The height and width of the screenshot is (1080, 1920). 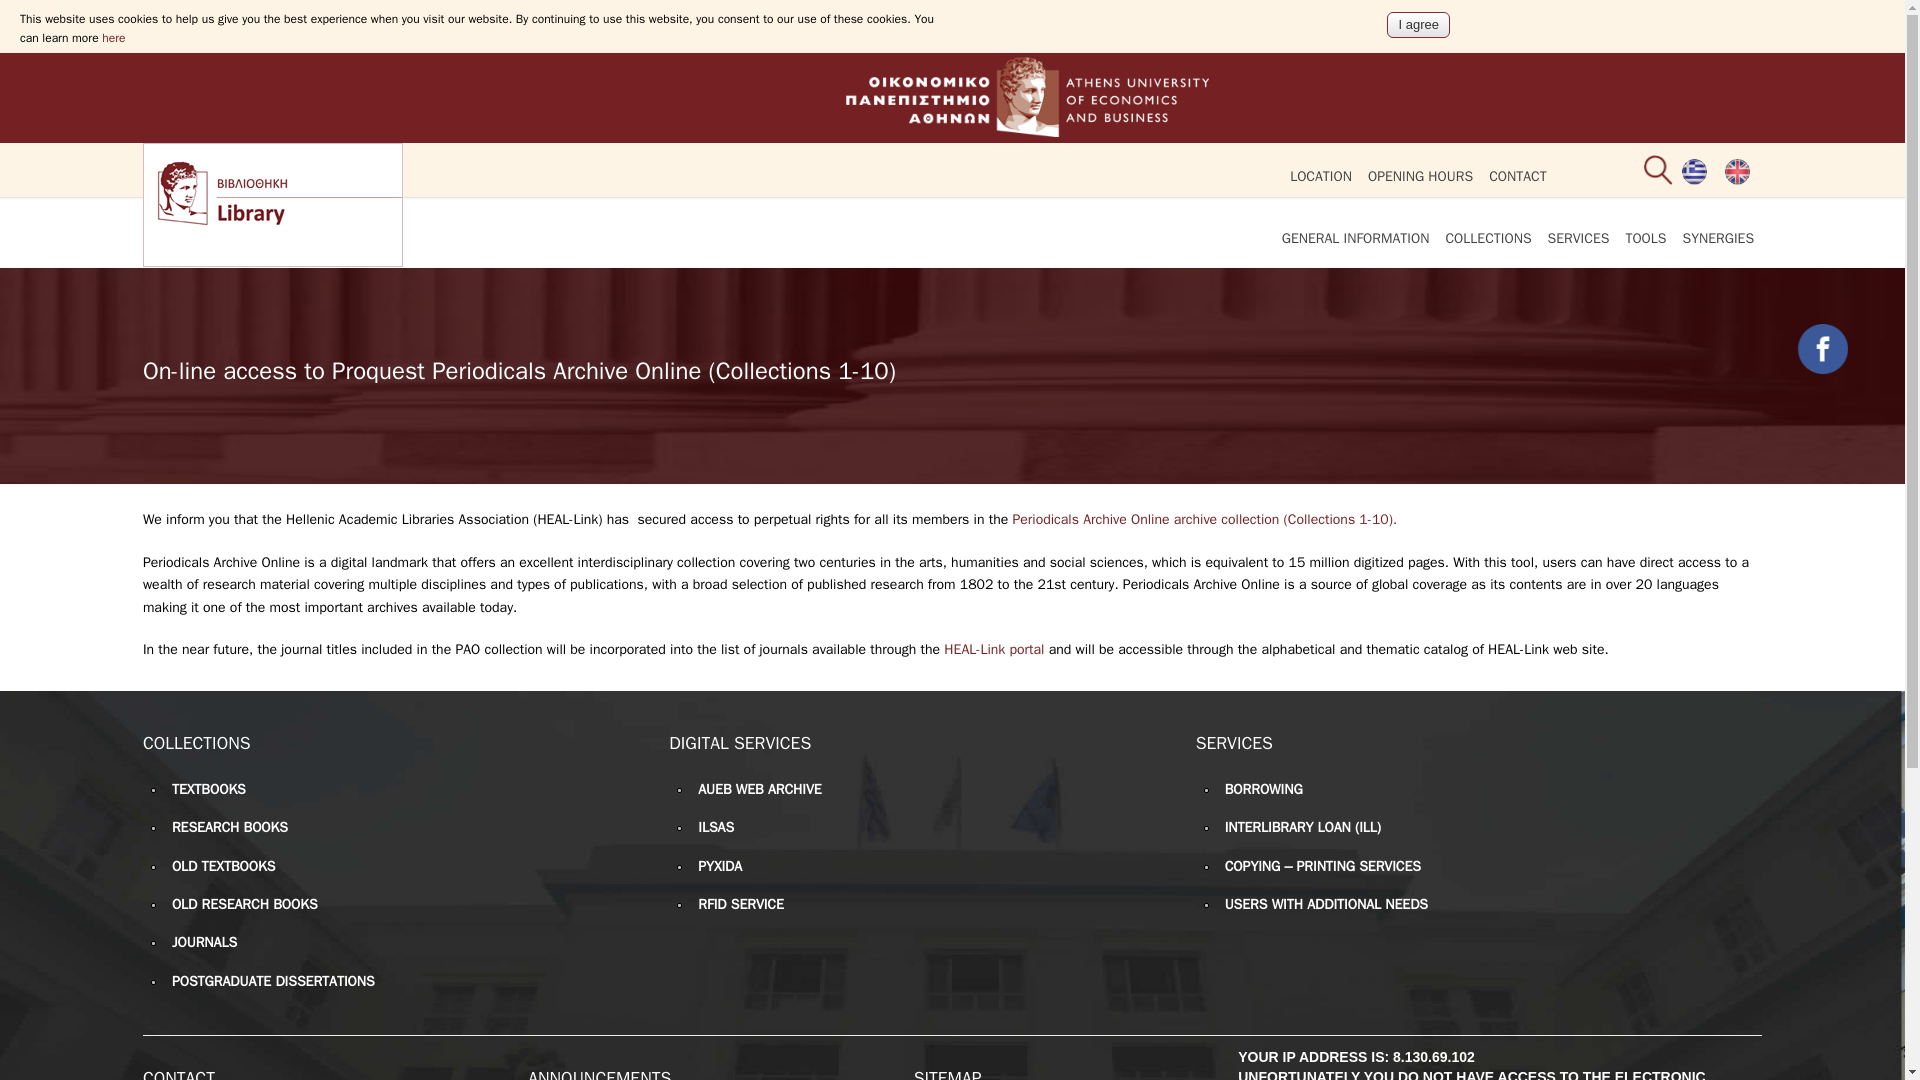 I want to click on TOOLS, so click(x=1645, y=238).